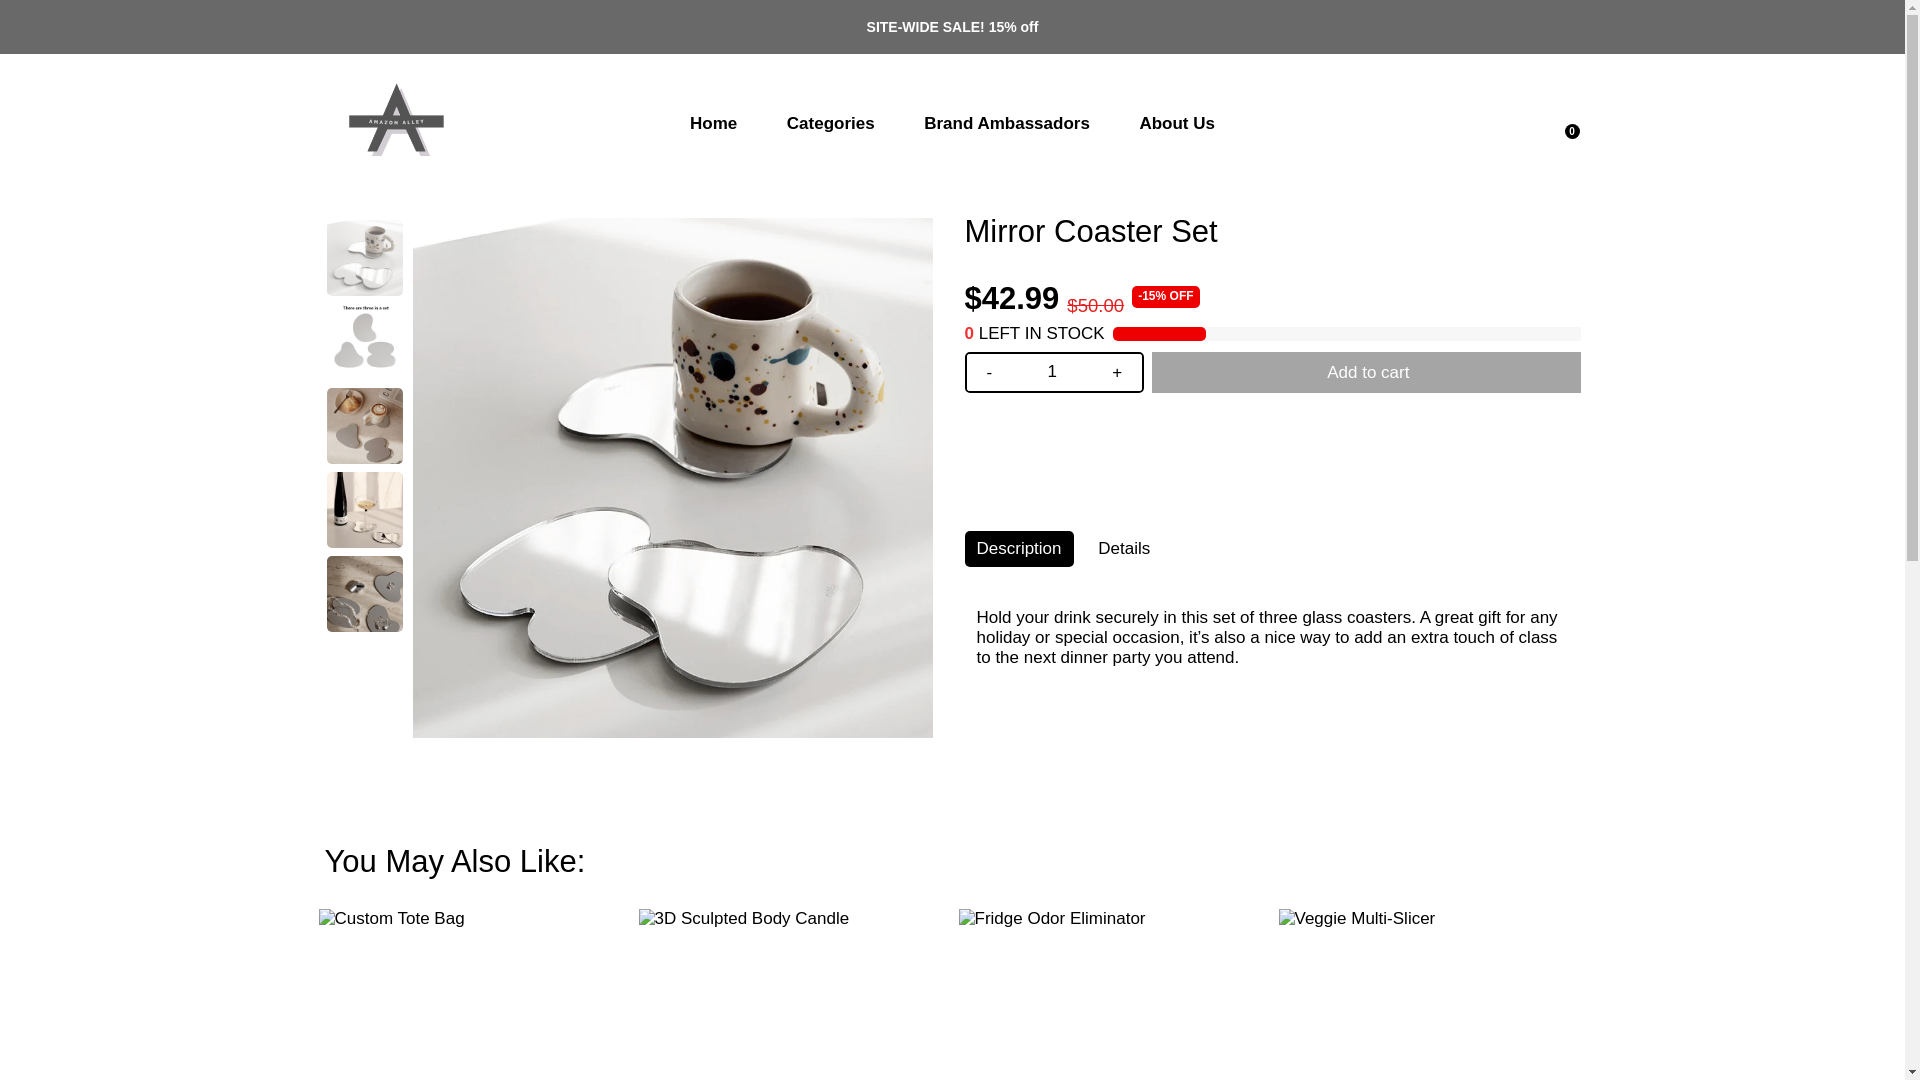 The height and width of the screenshot is (1080, 1920). I want to click on 1, so click(1052, 372).